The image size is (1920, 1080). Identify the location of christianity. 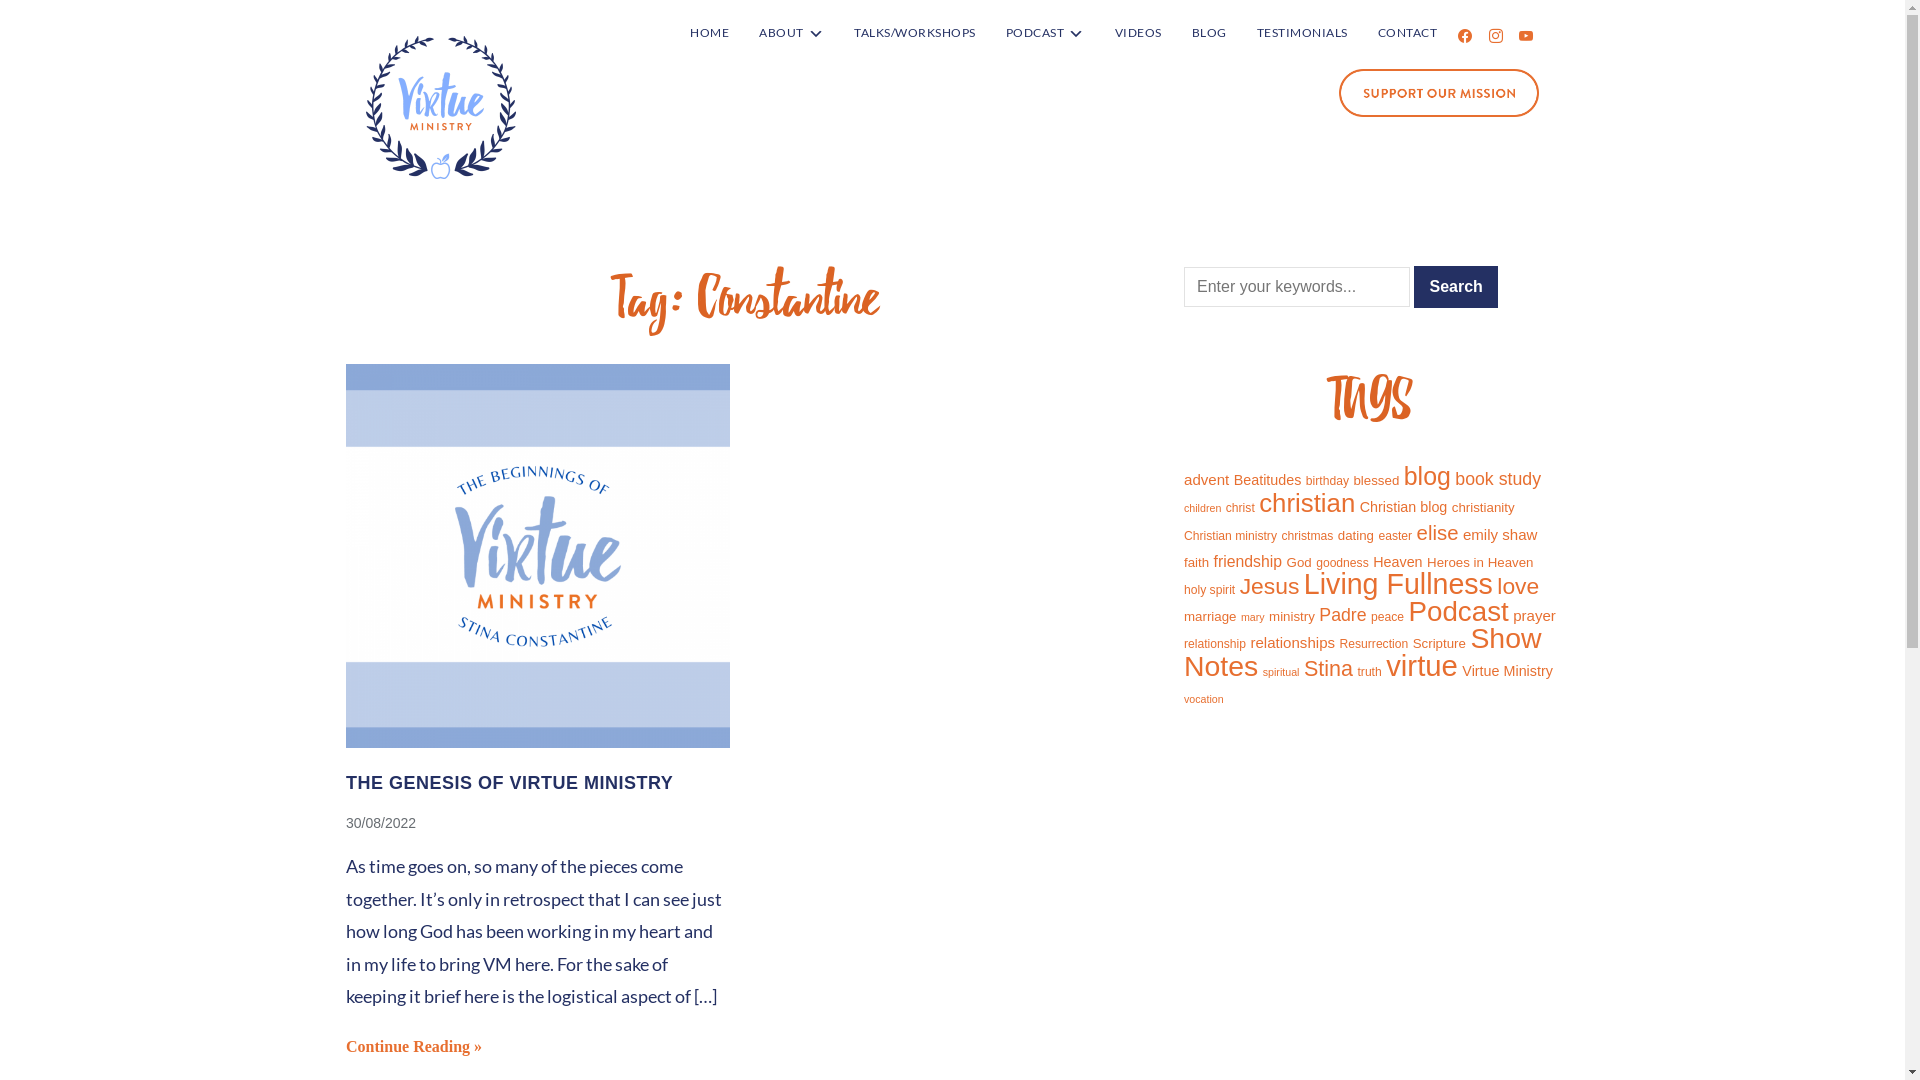
(1484, 508).